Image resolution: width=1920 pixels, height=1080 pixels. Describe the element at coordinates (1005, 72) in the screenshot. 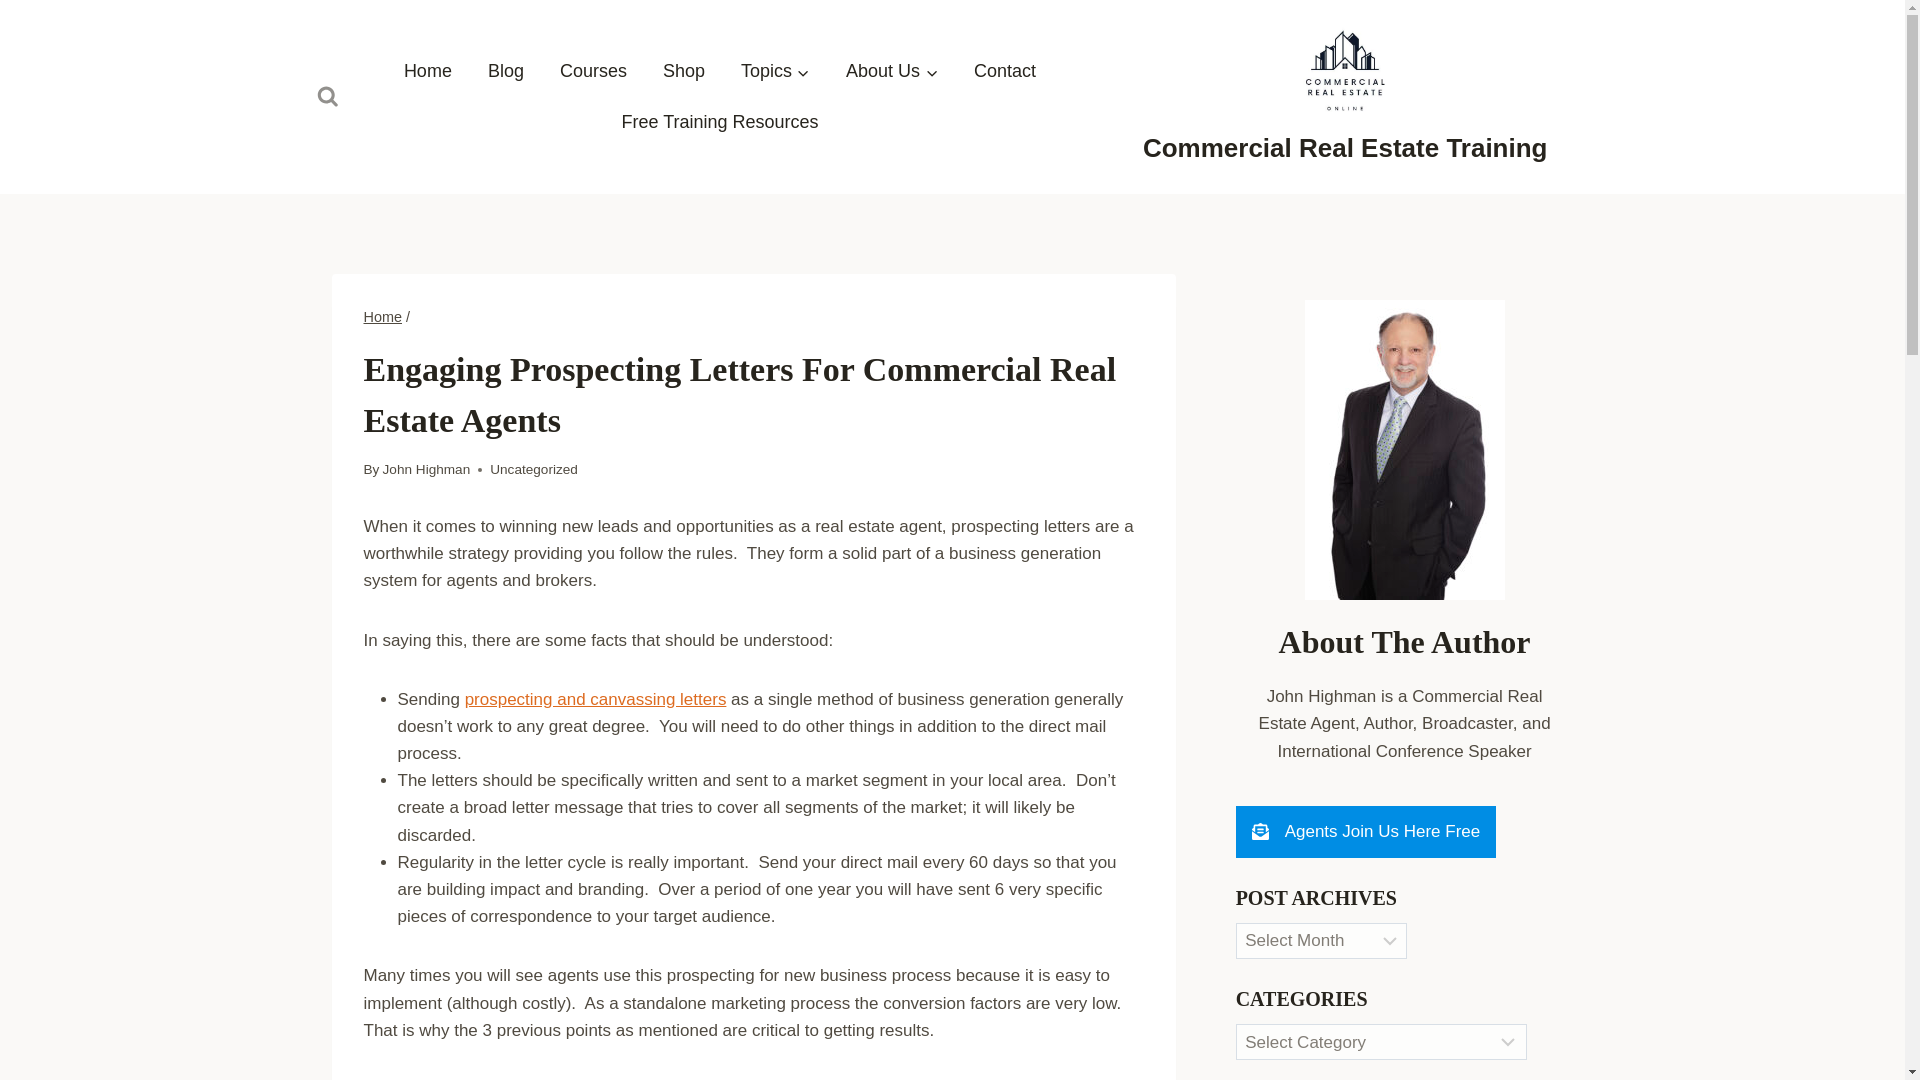

I see `Contact` at that location.